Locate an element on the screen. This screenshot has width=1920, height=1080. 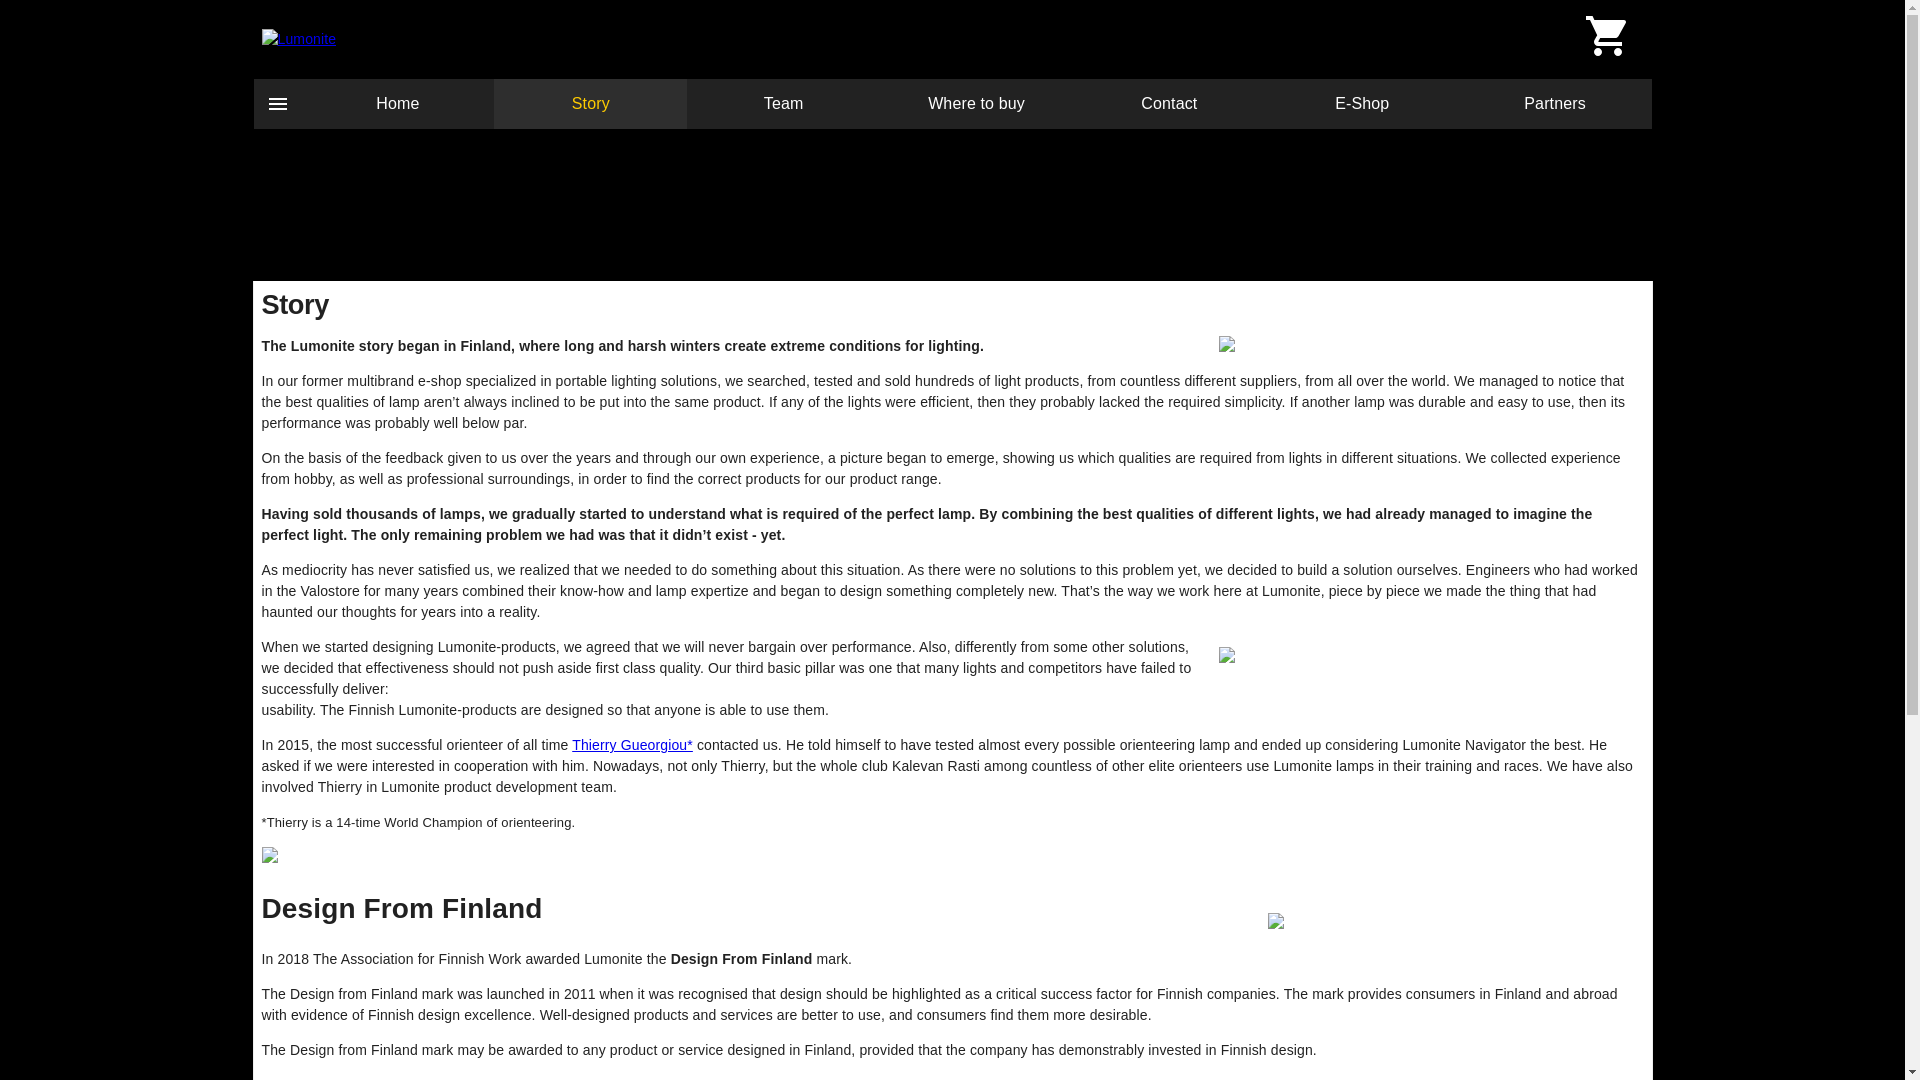
E-Shop is located at coordinates (1362, 103).